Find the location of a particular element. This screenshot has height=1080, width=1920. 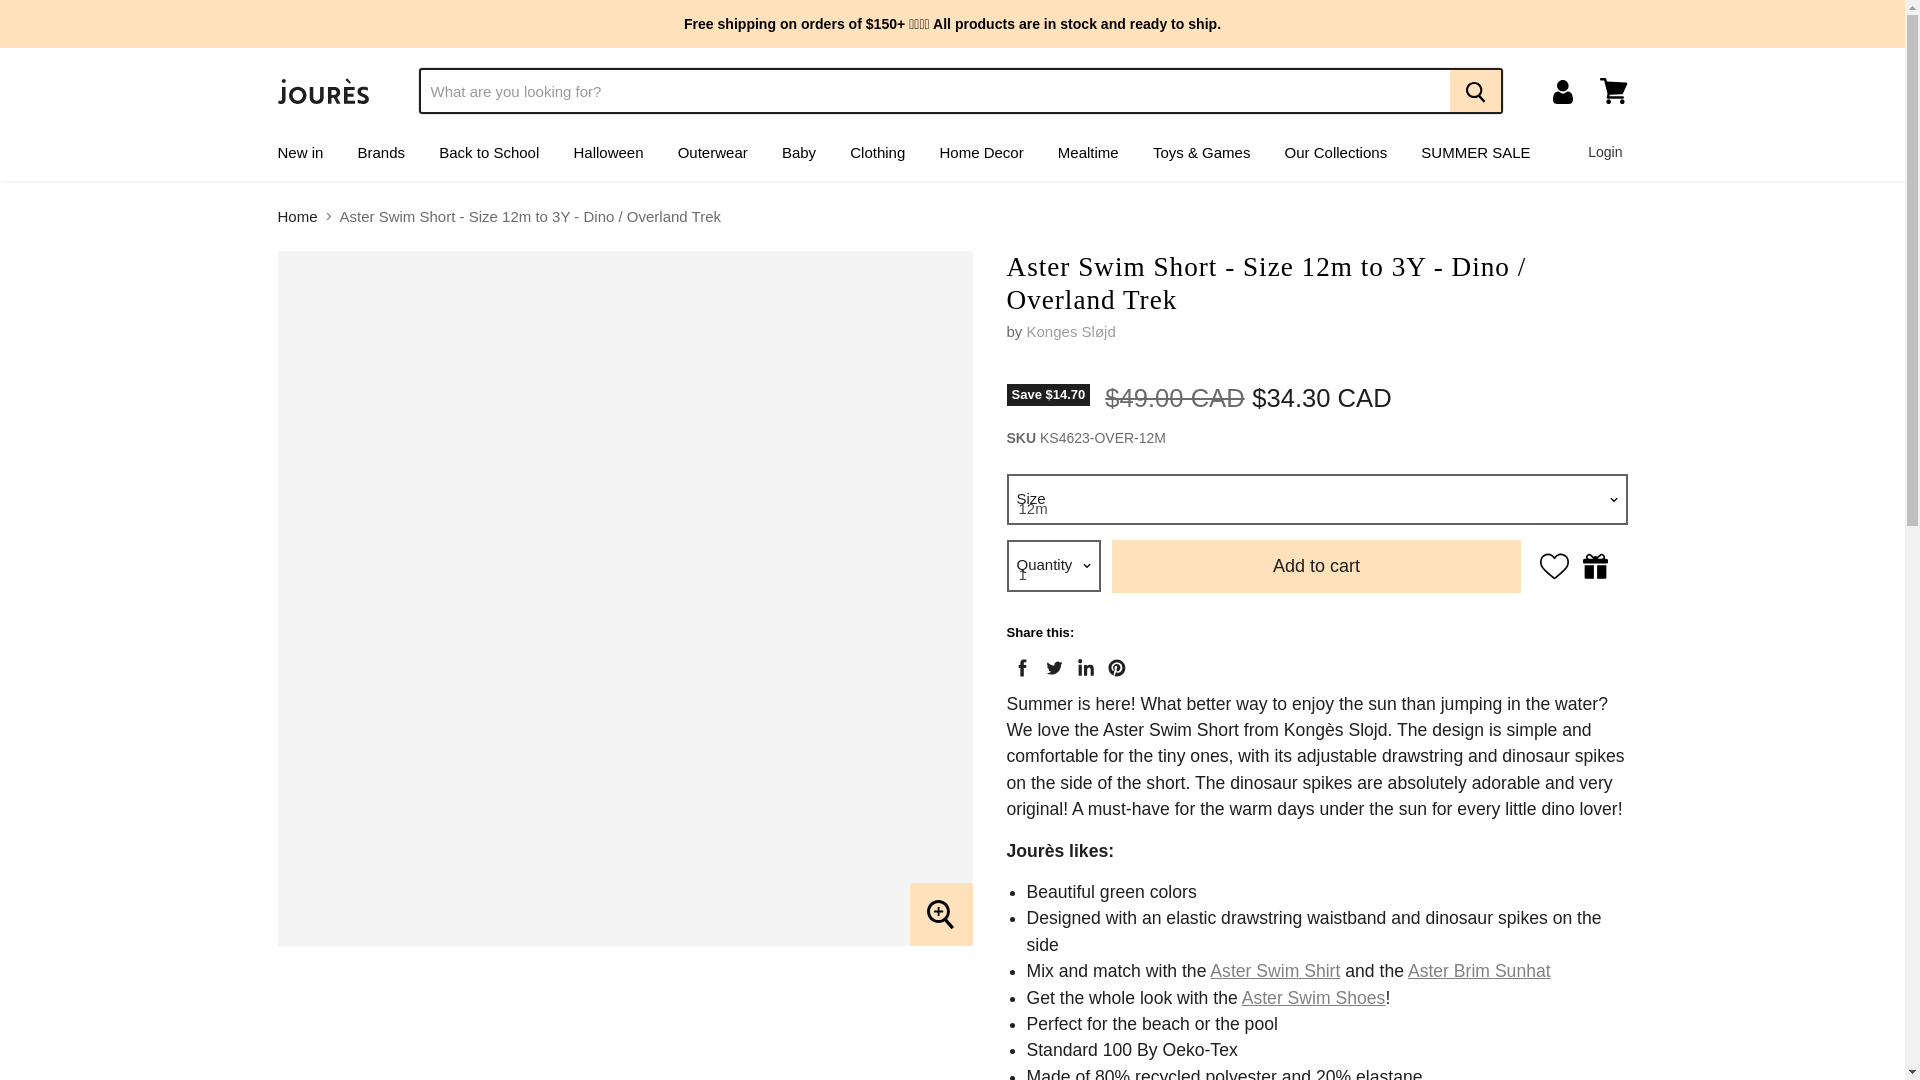

View cart is located at coordinates (1613, 91).